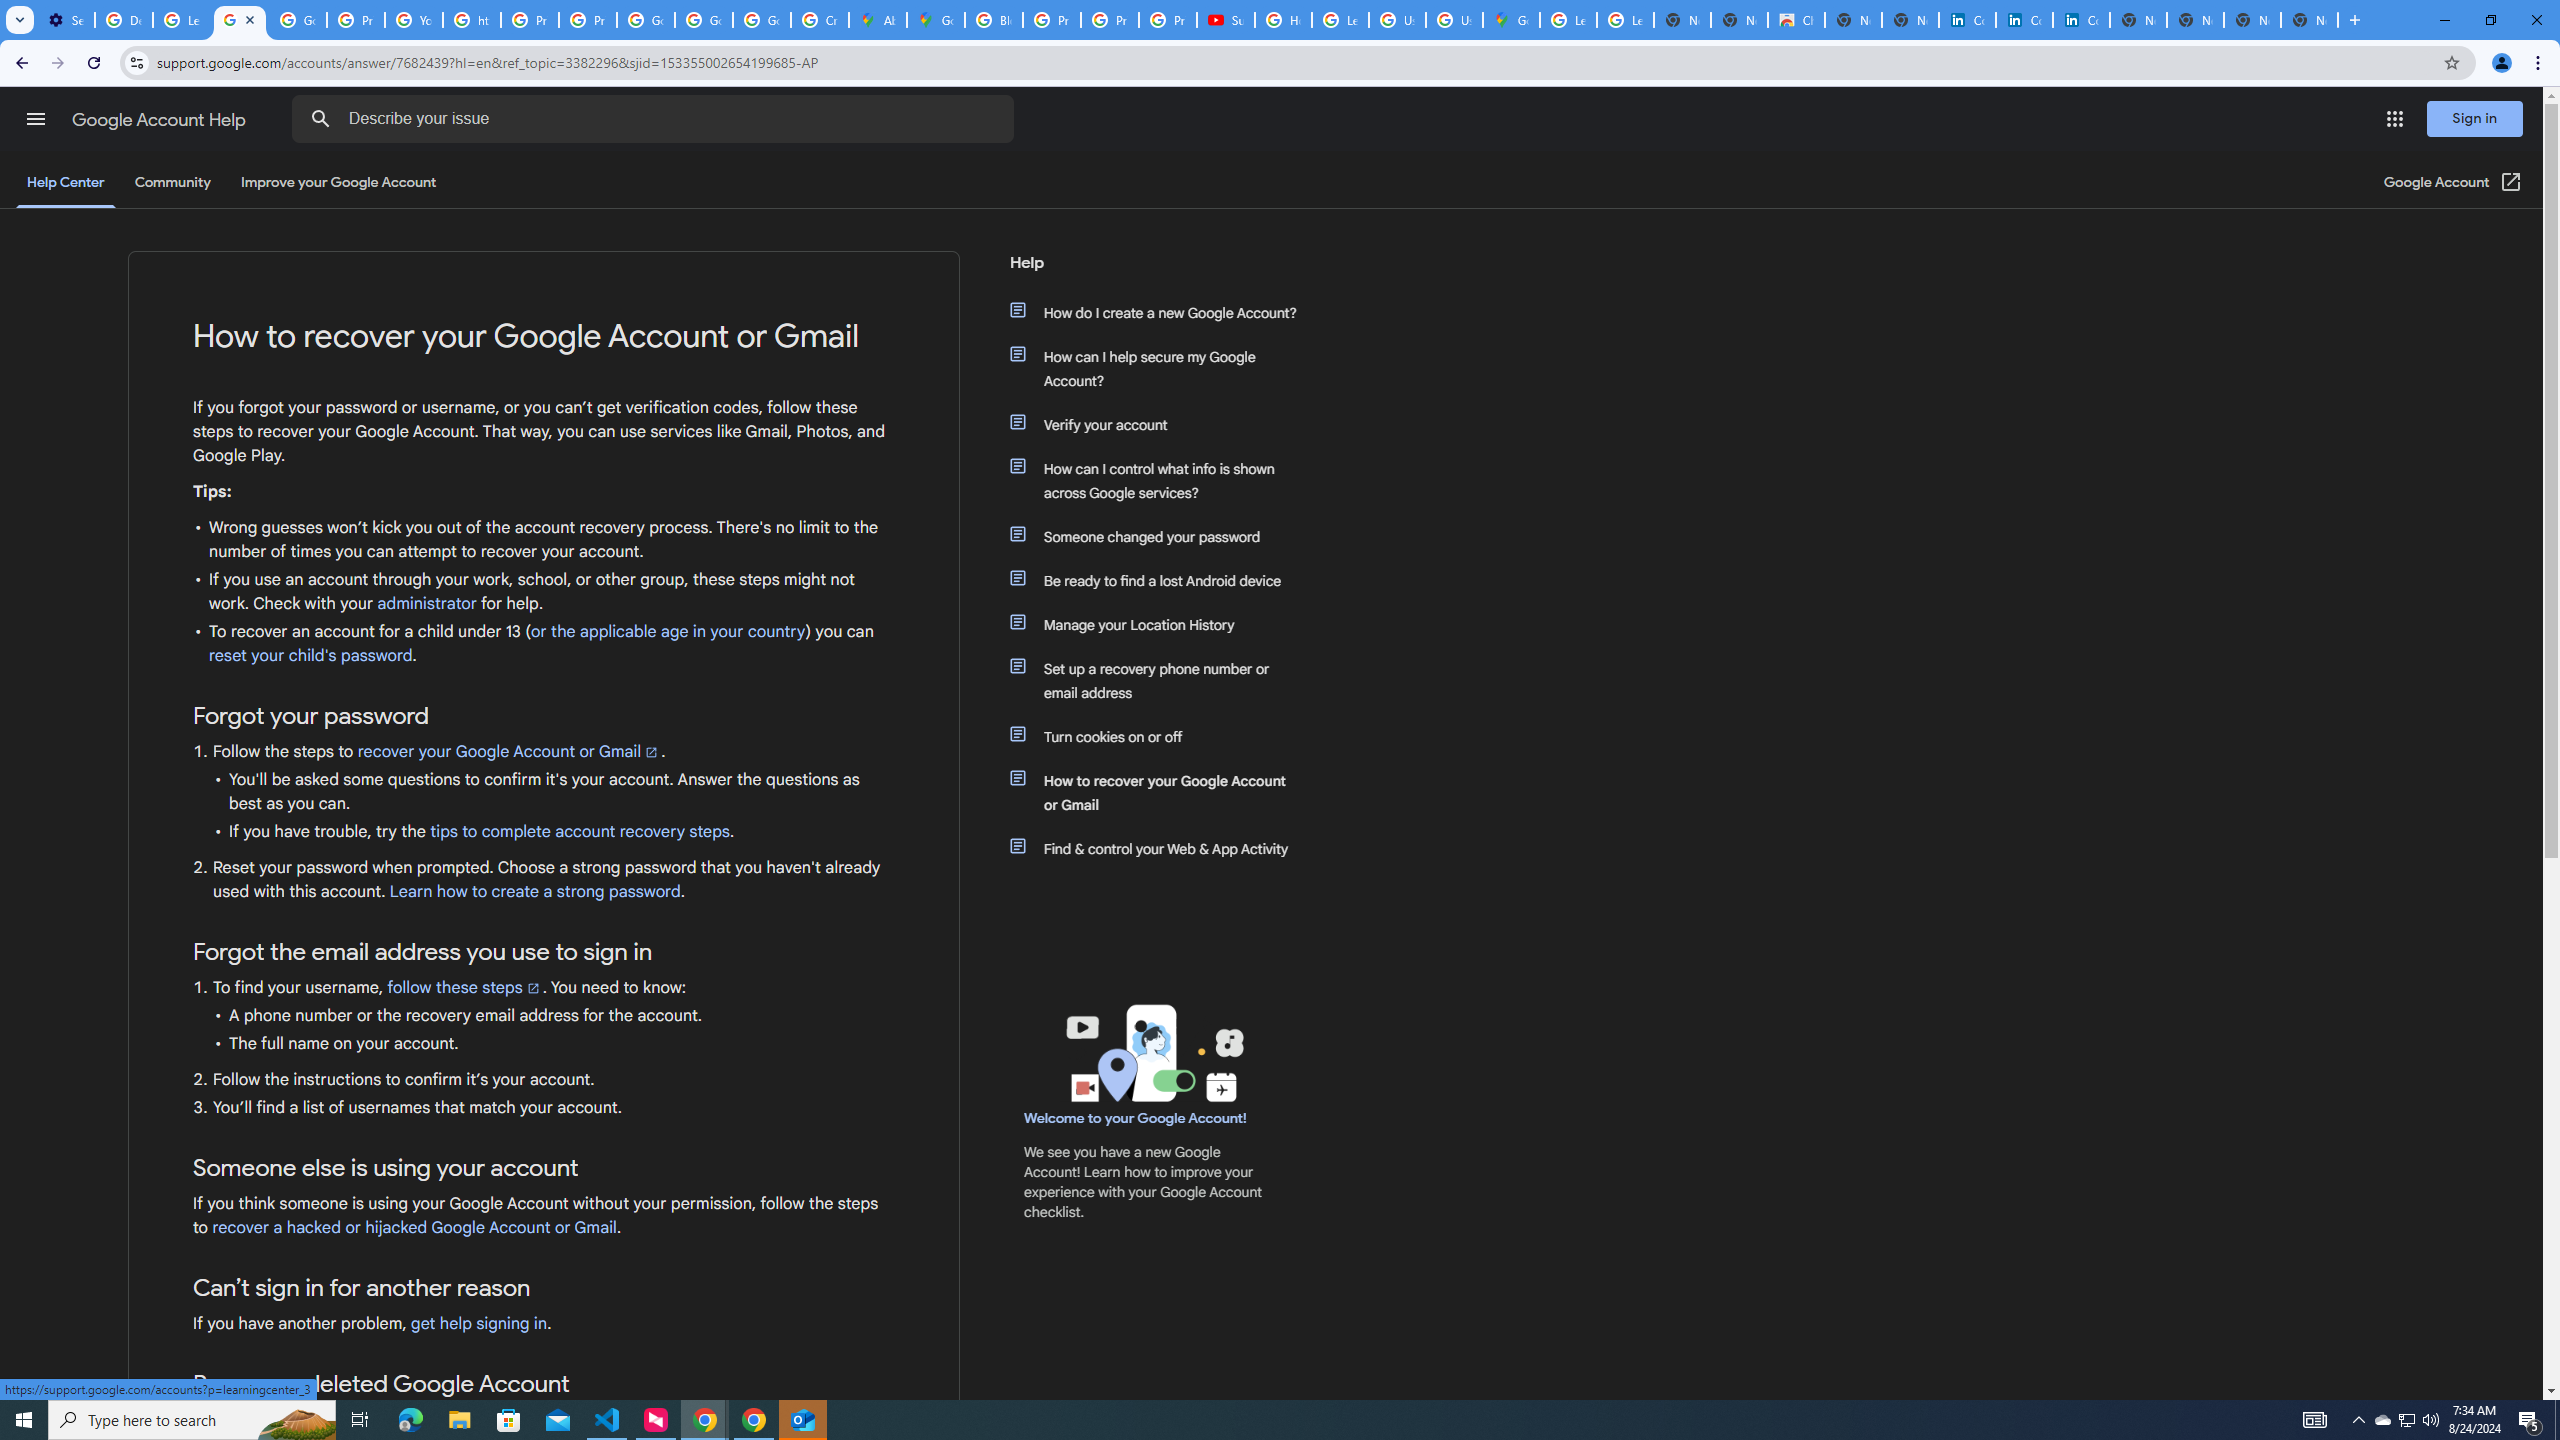 This screenshot has height=1440, width=2560. Describe the element at coordinates (1163, 480) in the screenshot. I see `How can I control what info is shown across Google services?` at that location.